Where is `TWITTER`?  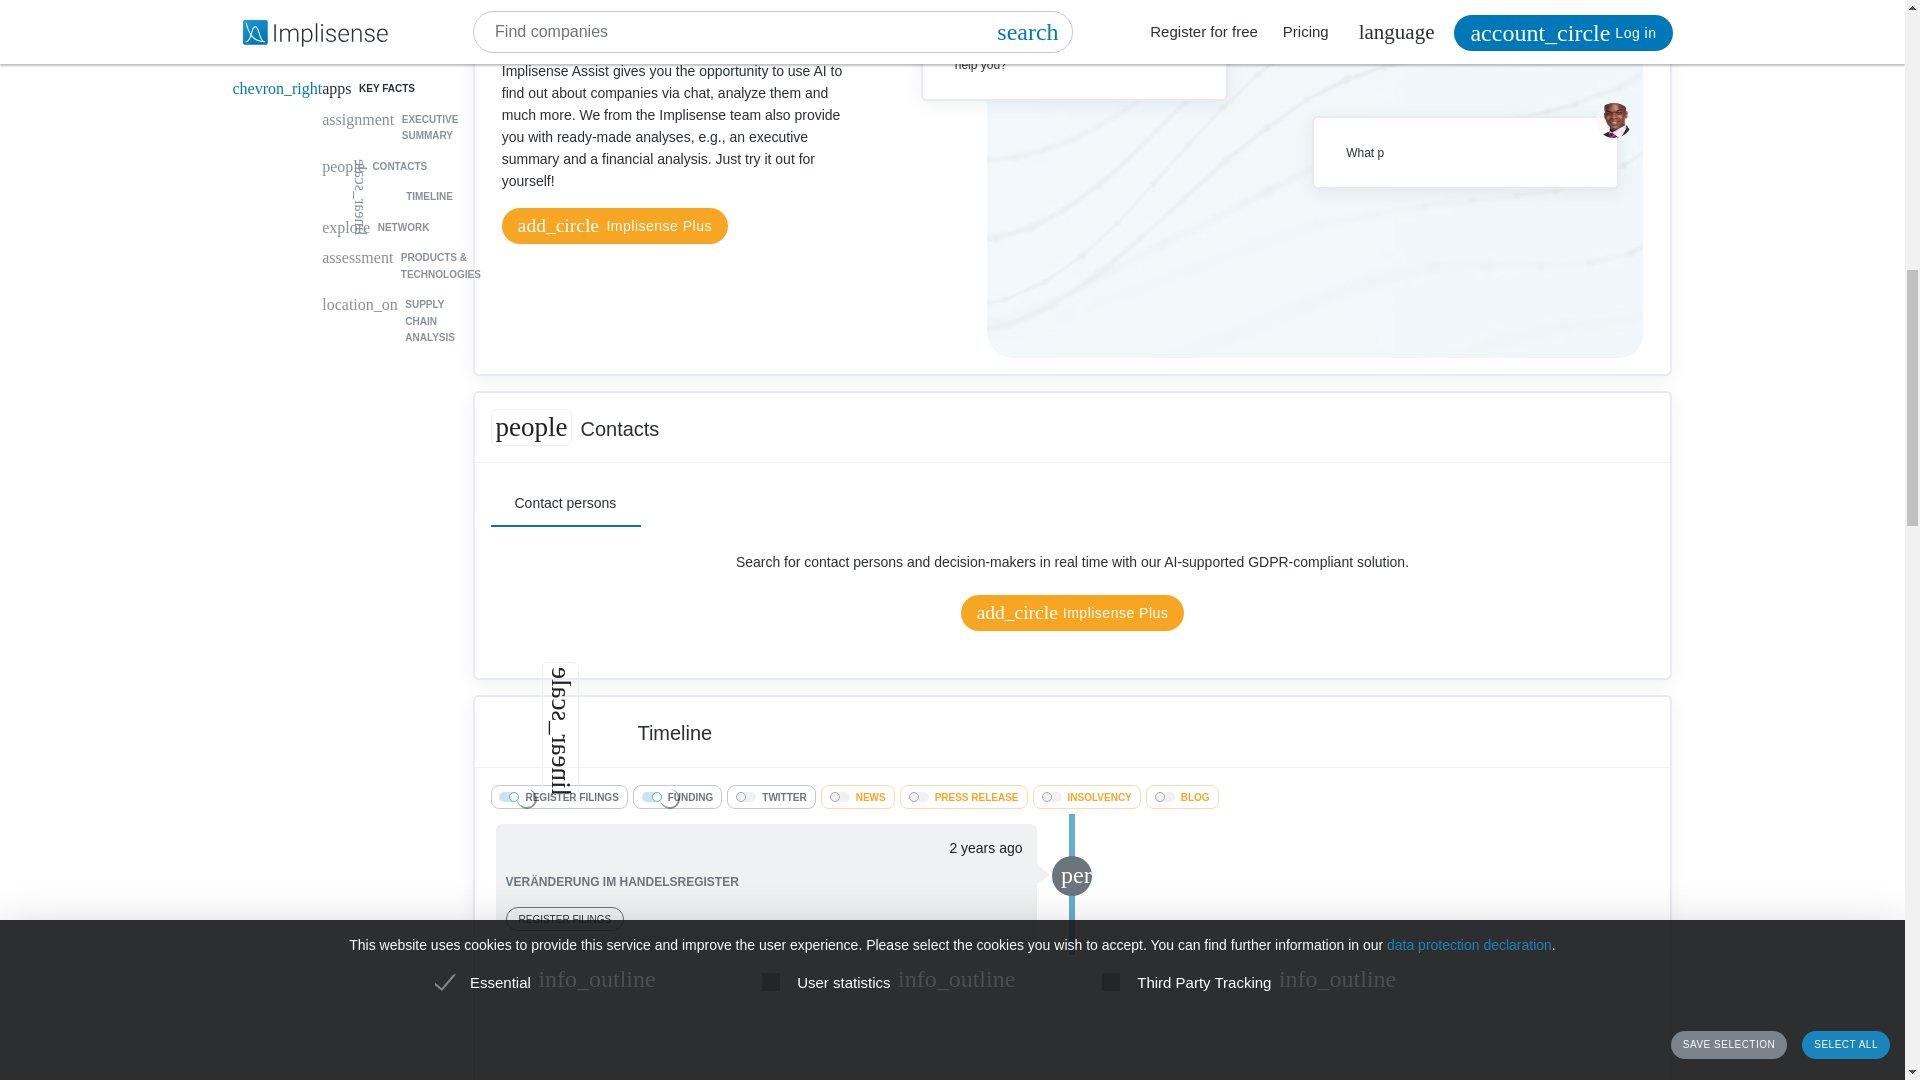 TWITTER is located at coordinates (770, 796).